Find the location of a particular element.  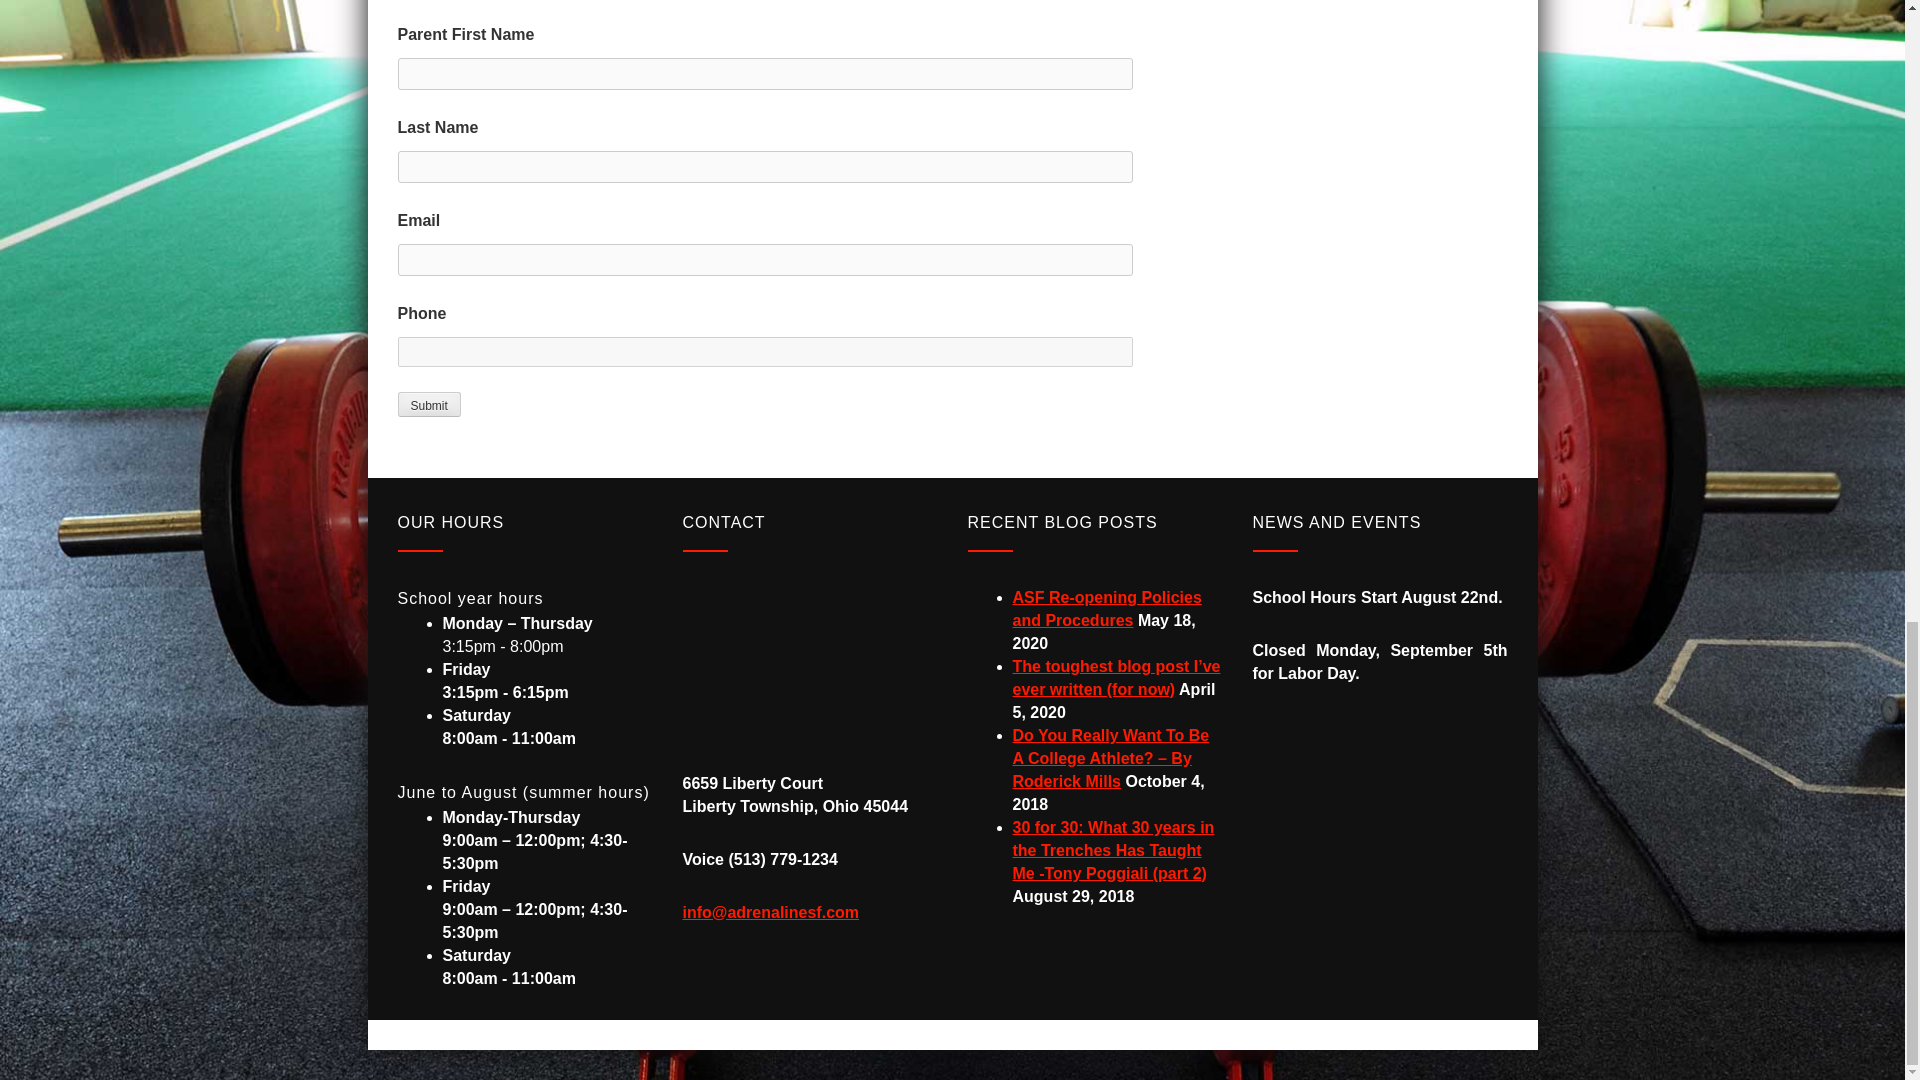

Submit is located at coordinates (428, 403).